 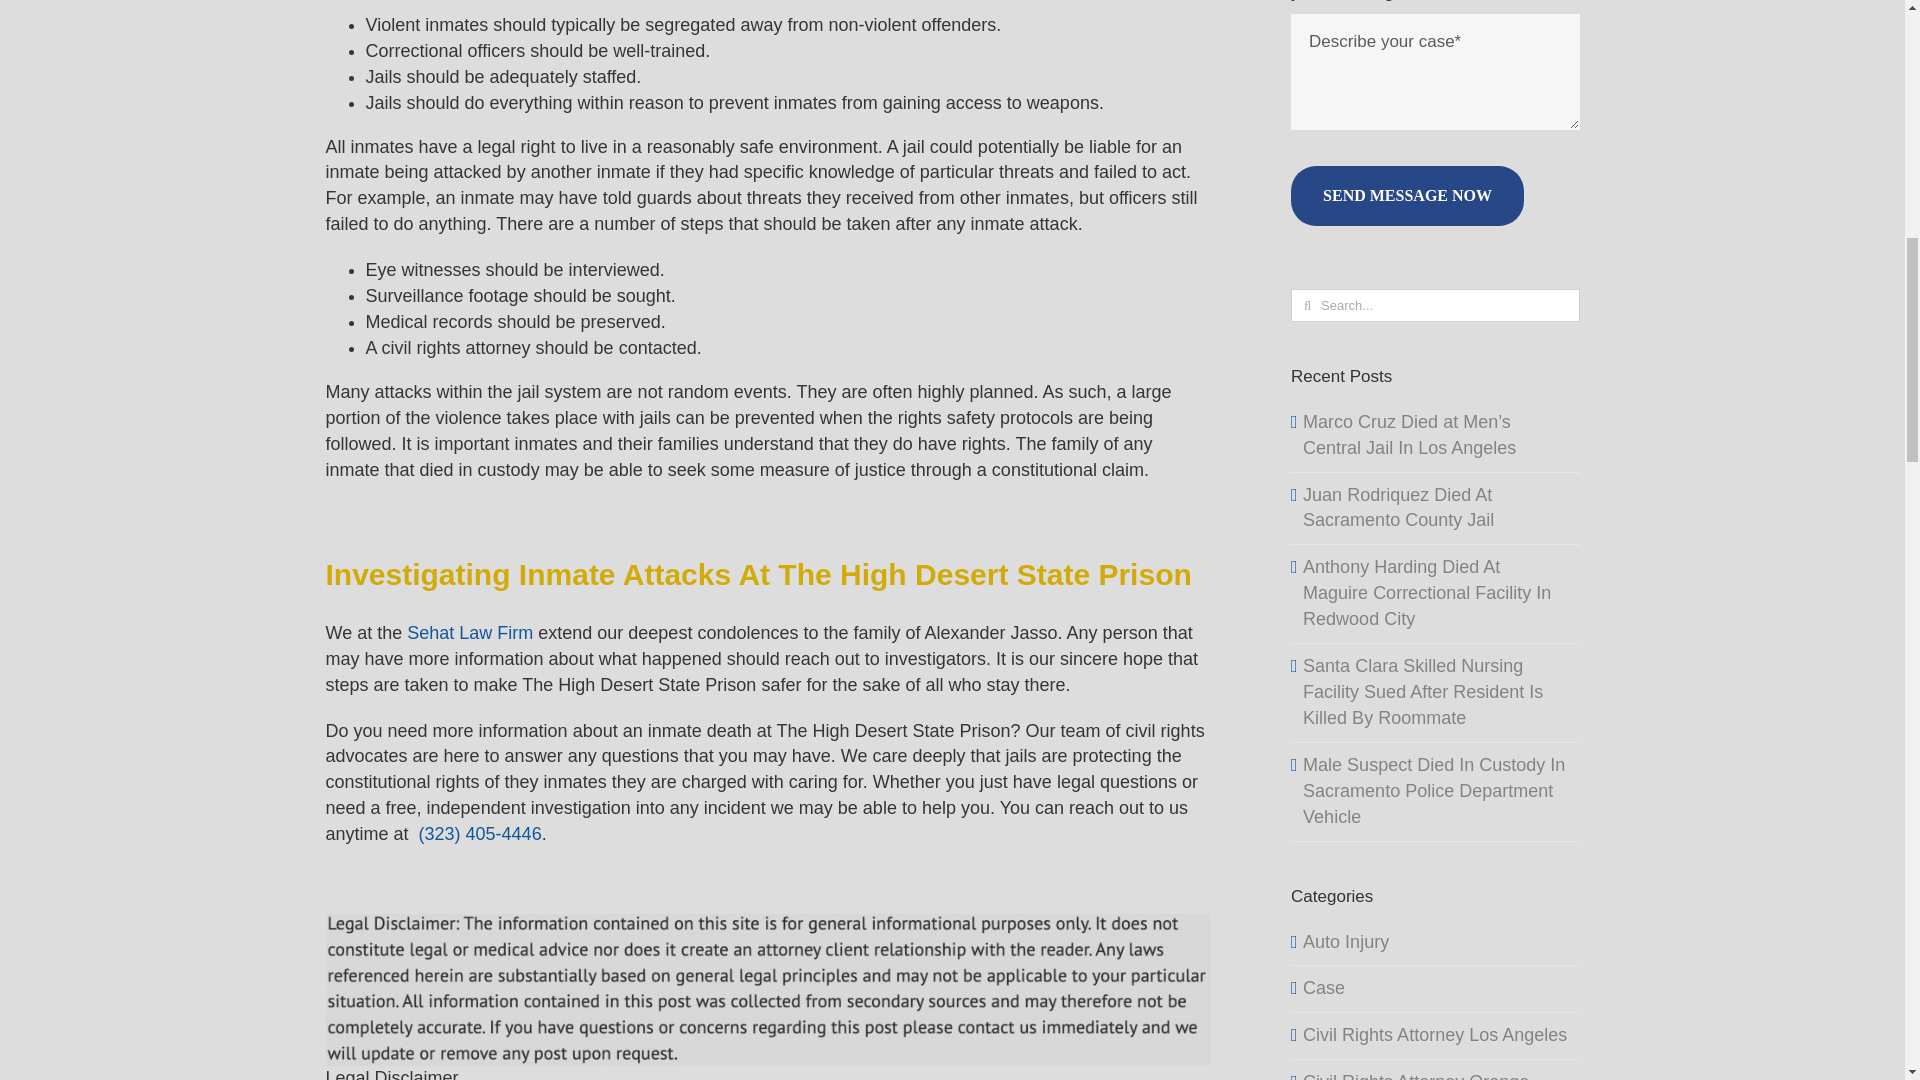 What do you see at coordinates (470, 632) in the screenshot?
I see `Sehat Law Firm` at bounding box center [470, 632].